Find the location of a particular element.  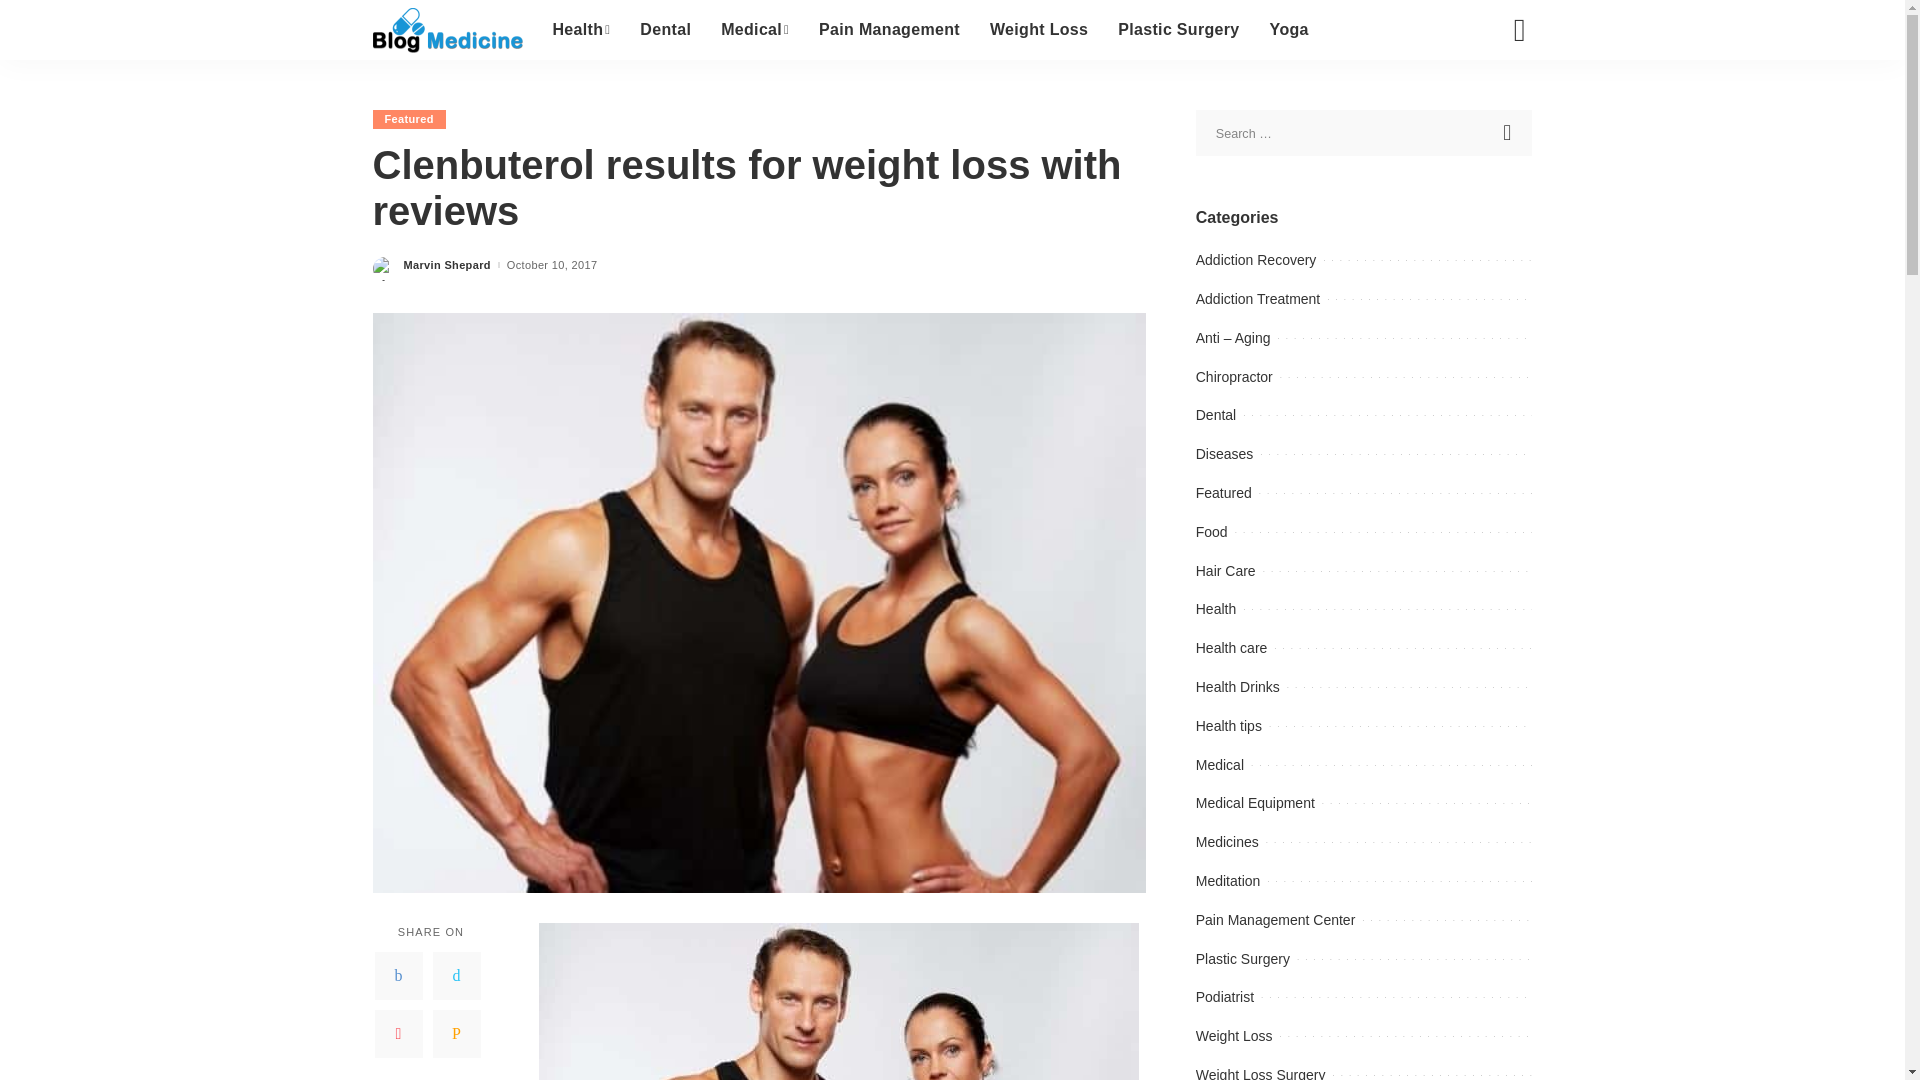

Plastic Surgery is located at coordinates (1178, 30).